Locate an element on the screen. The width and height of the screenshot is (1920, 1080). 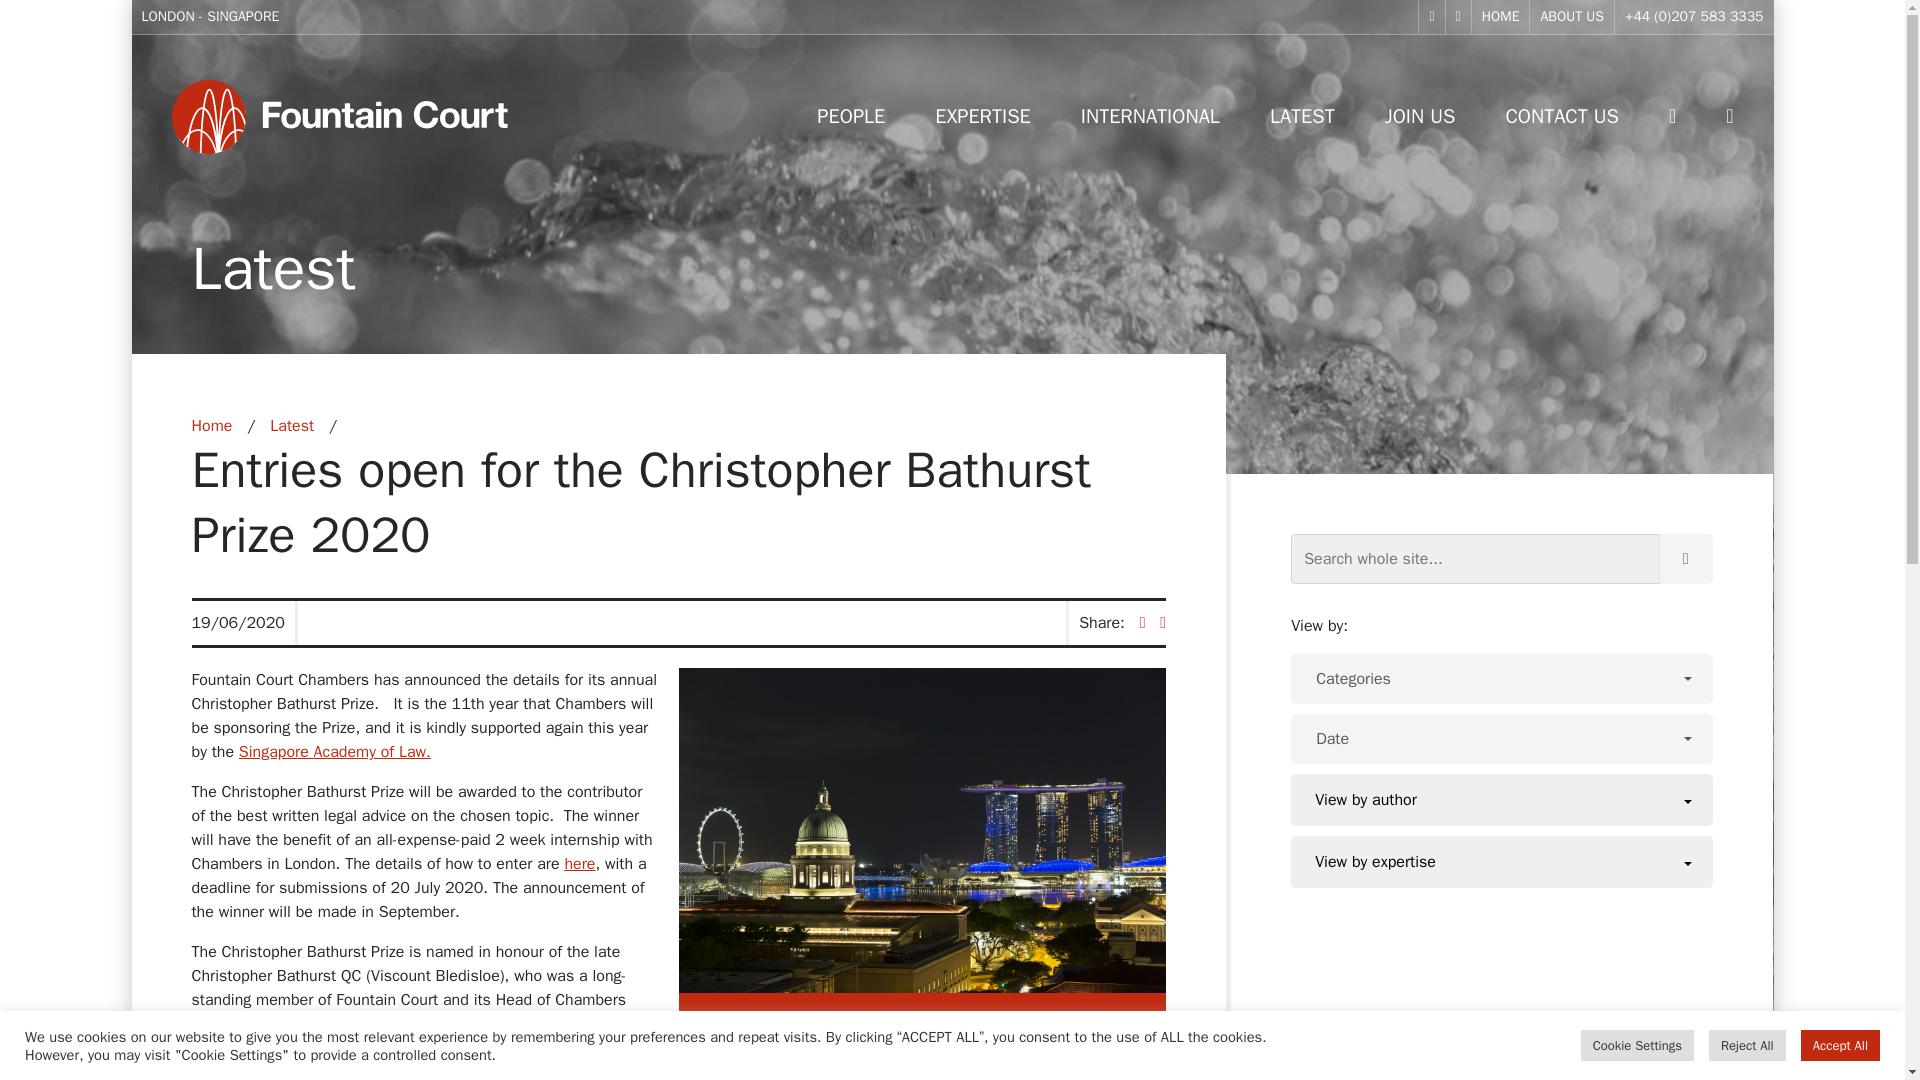
View by author is located at coordinates (1502, 800).